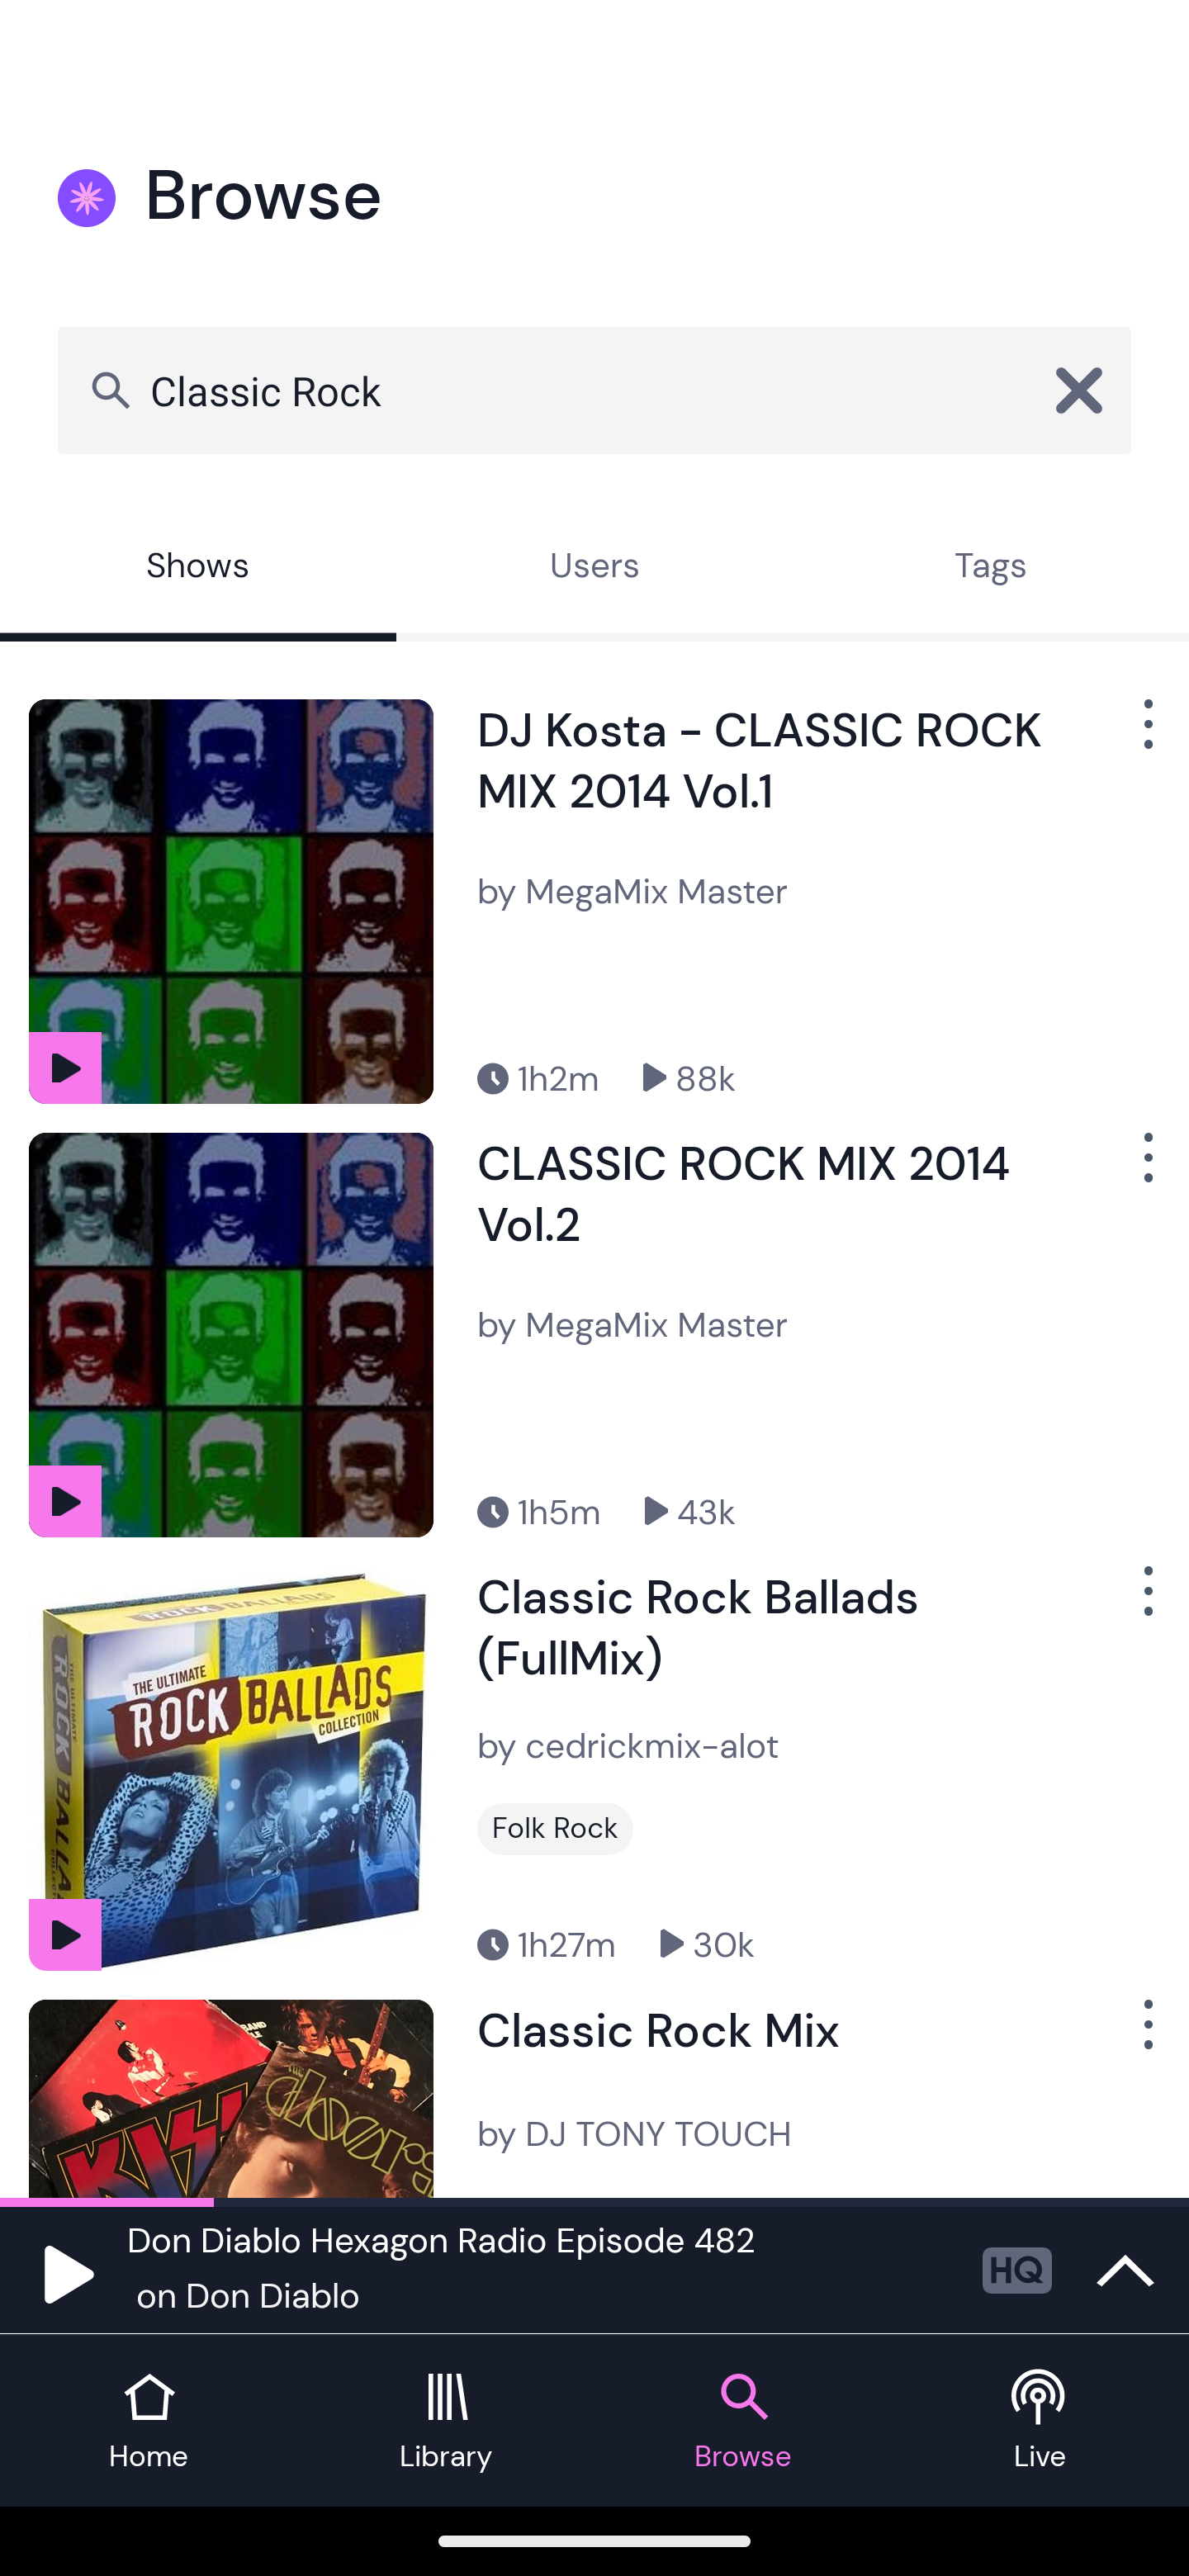 This screenshot has height=2576, width=1189. Describe the element at coordinates (991, 569) in the screenshot. I see `Tags` at that location.